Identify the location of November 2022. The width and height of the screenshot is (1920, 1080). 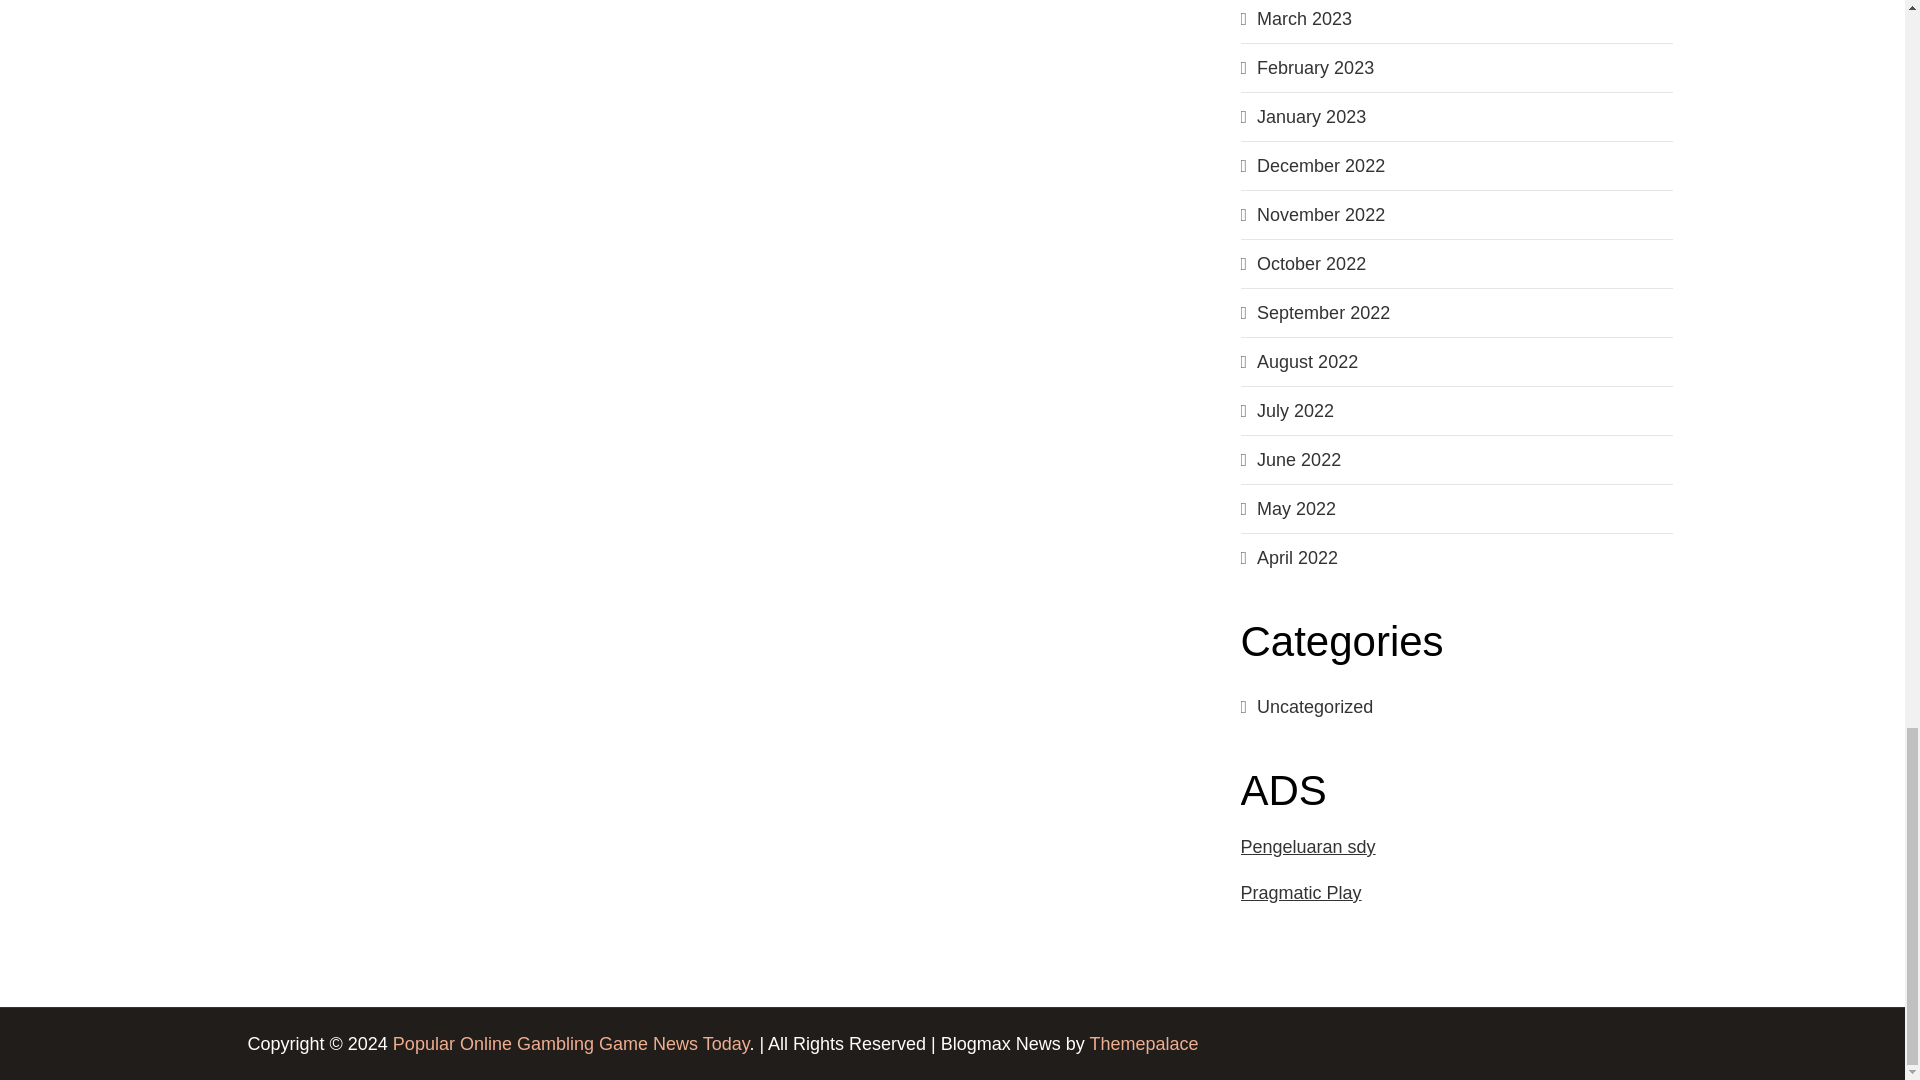
(1320, 214).